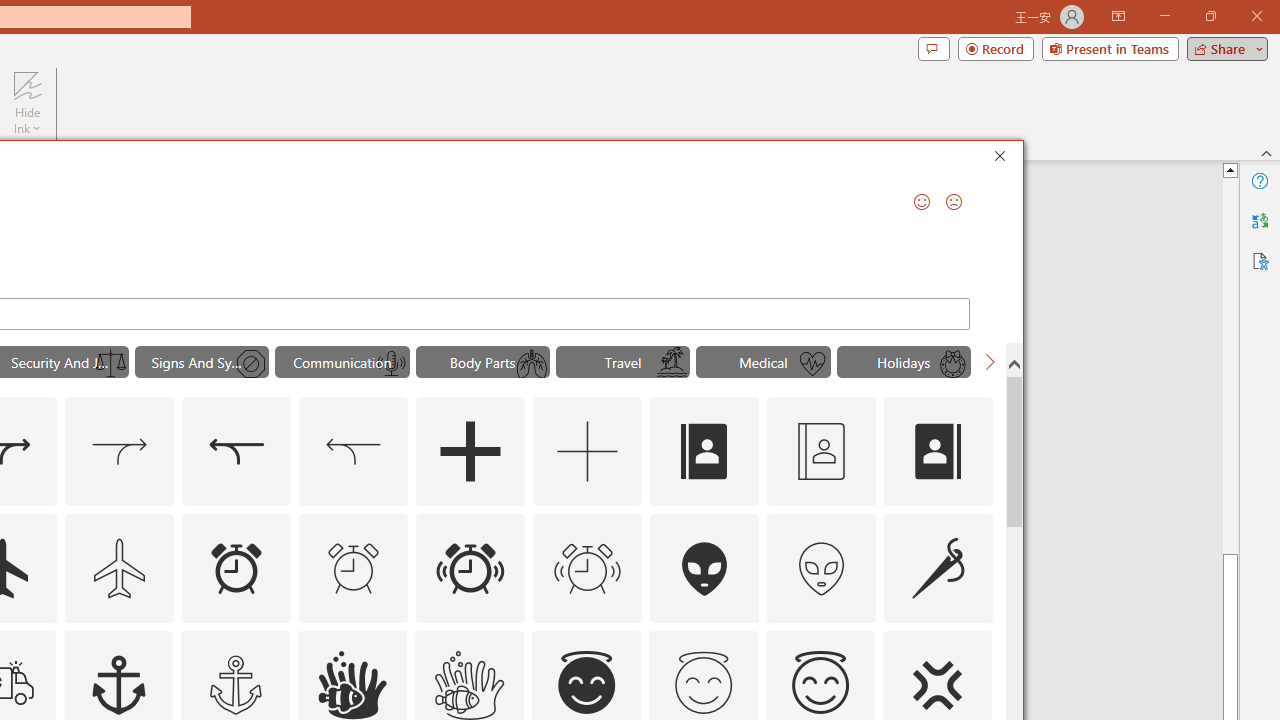 The image size is (1280, 720). What do you see at coordinates (470, 452) in the screenshot?
I see `AutomationID: Icons_Add` at bounding box center [470, 452].